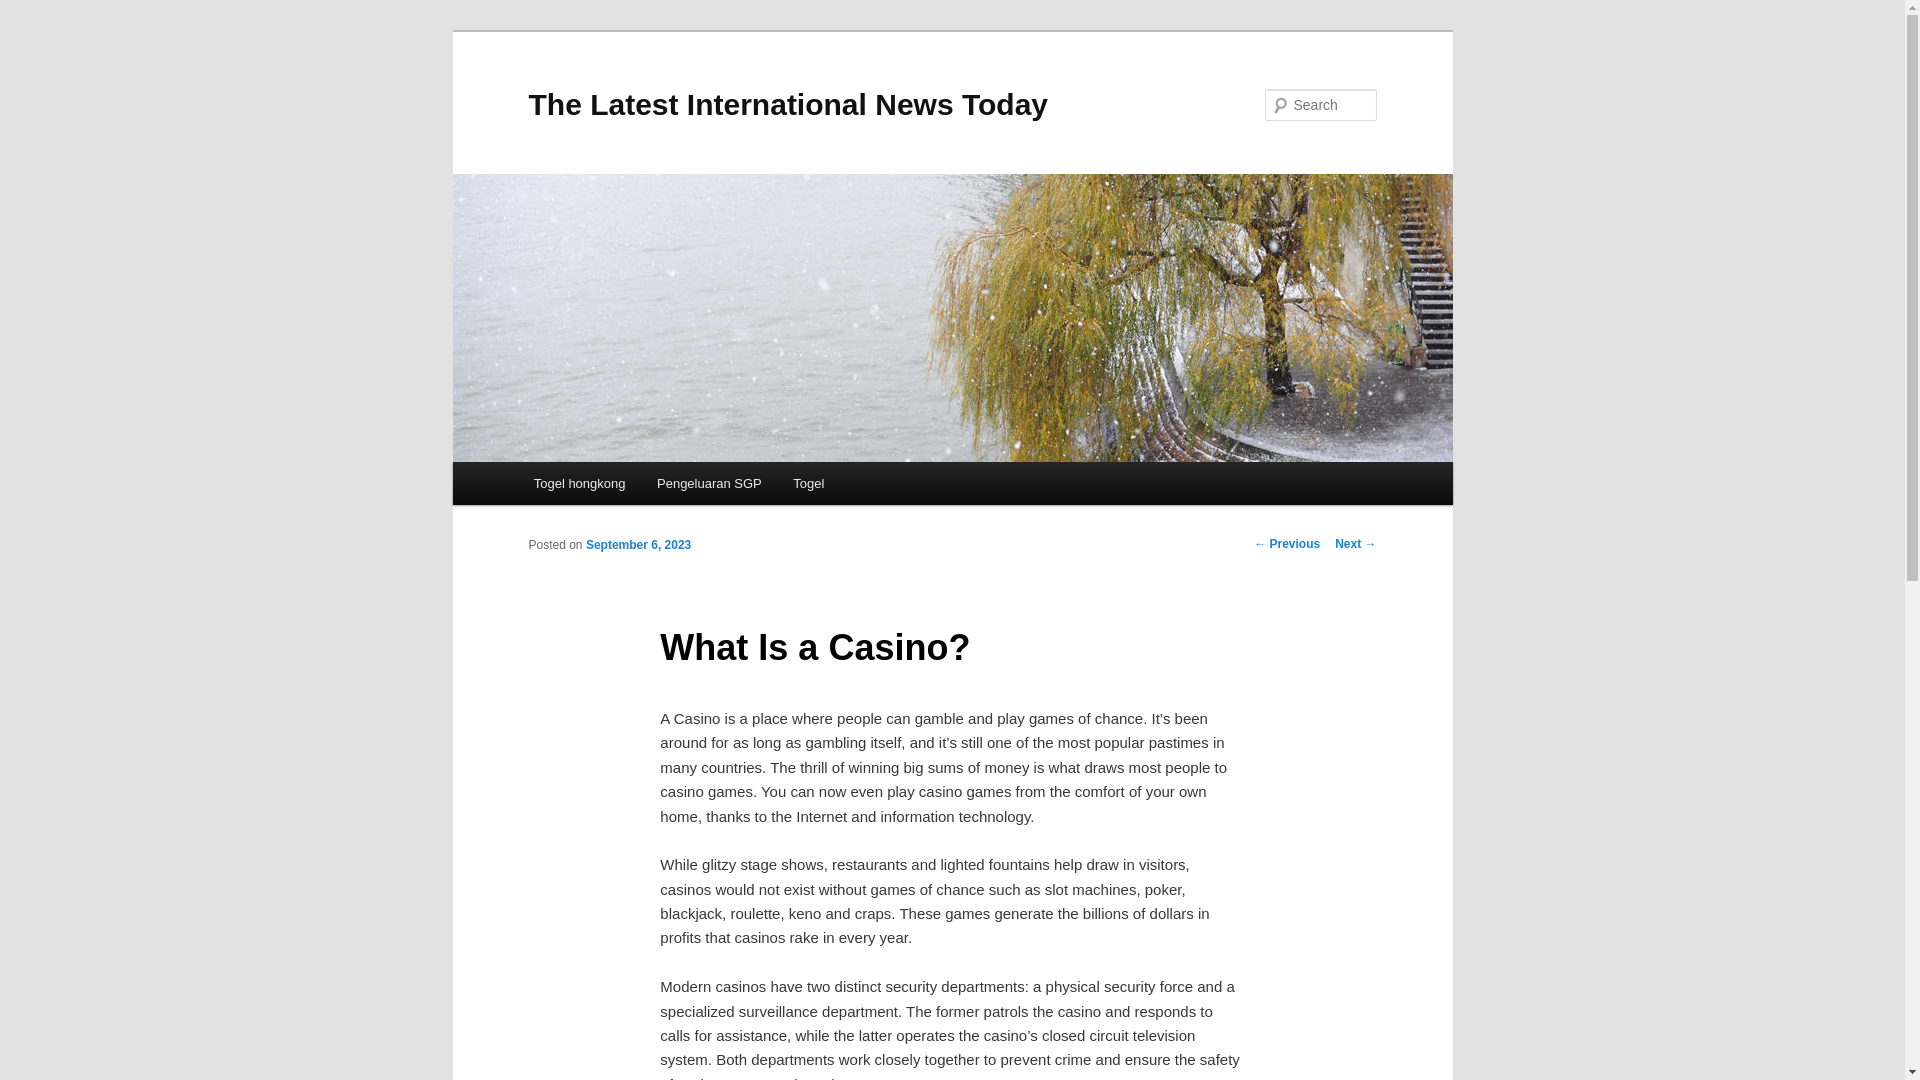 This screenshot has height=1080, width=1920. What do you see at coordinates (638, 544) in the screenshot?
I see `September 6, 2023` at bounding box center [638, 544].